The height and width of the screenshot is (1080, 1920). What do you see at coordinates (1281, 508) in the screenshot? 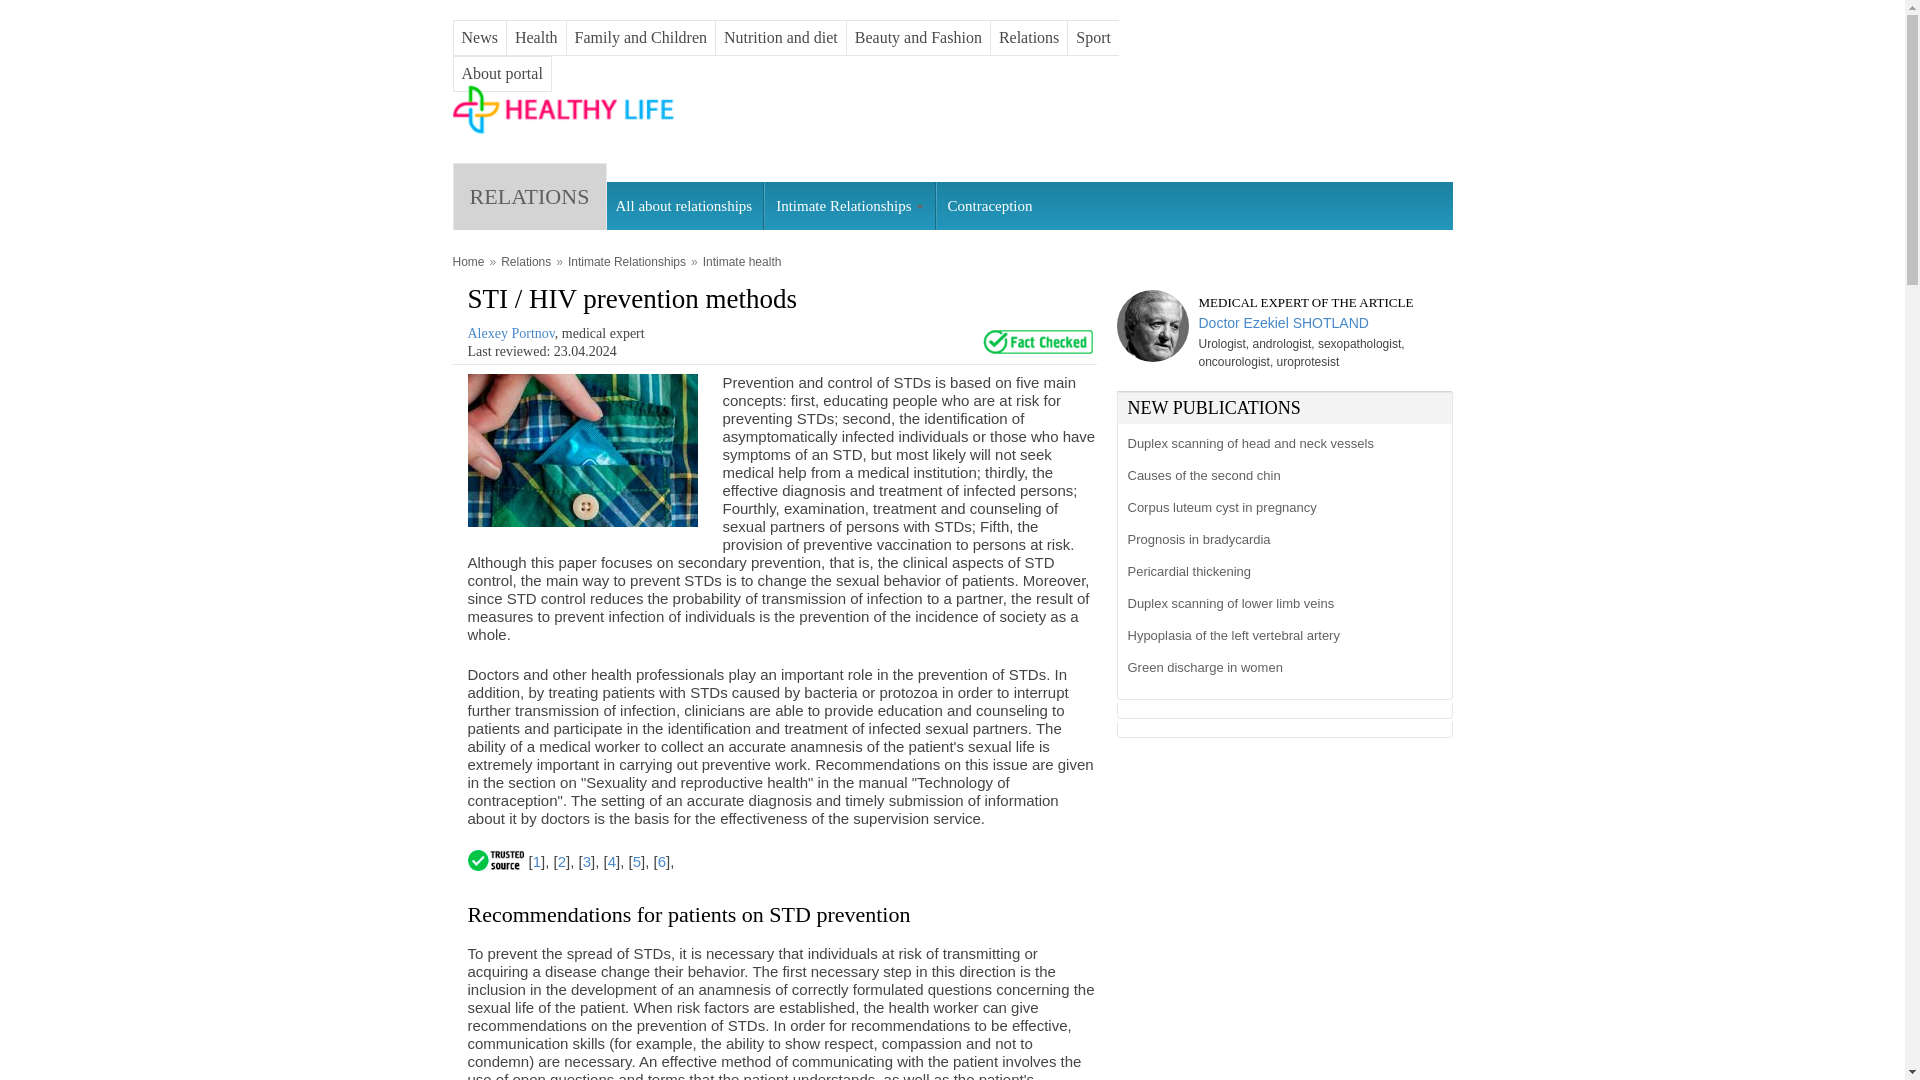
I see `Corpus luteum cyst in pregnancy` at bounding box center [1281, 508].